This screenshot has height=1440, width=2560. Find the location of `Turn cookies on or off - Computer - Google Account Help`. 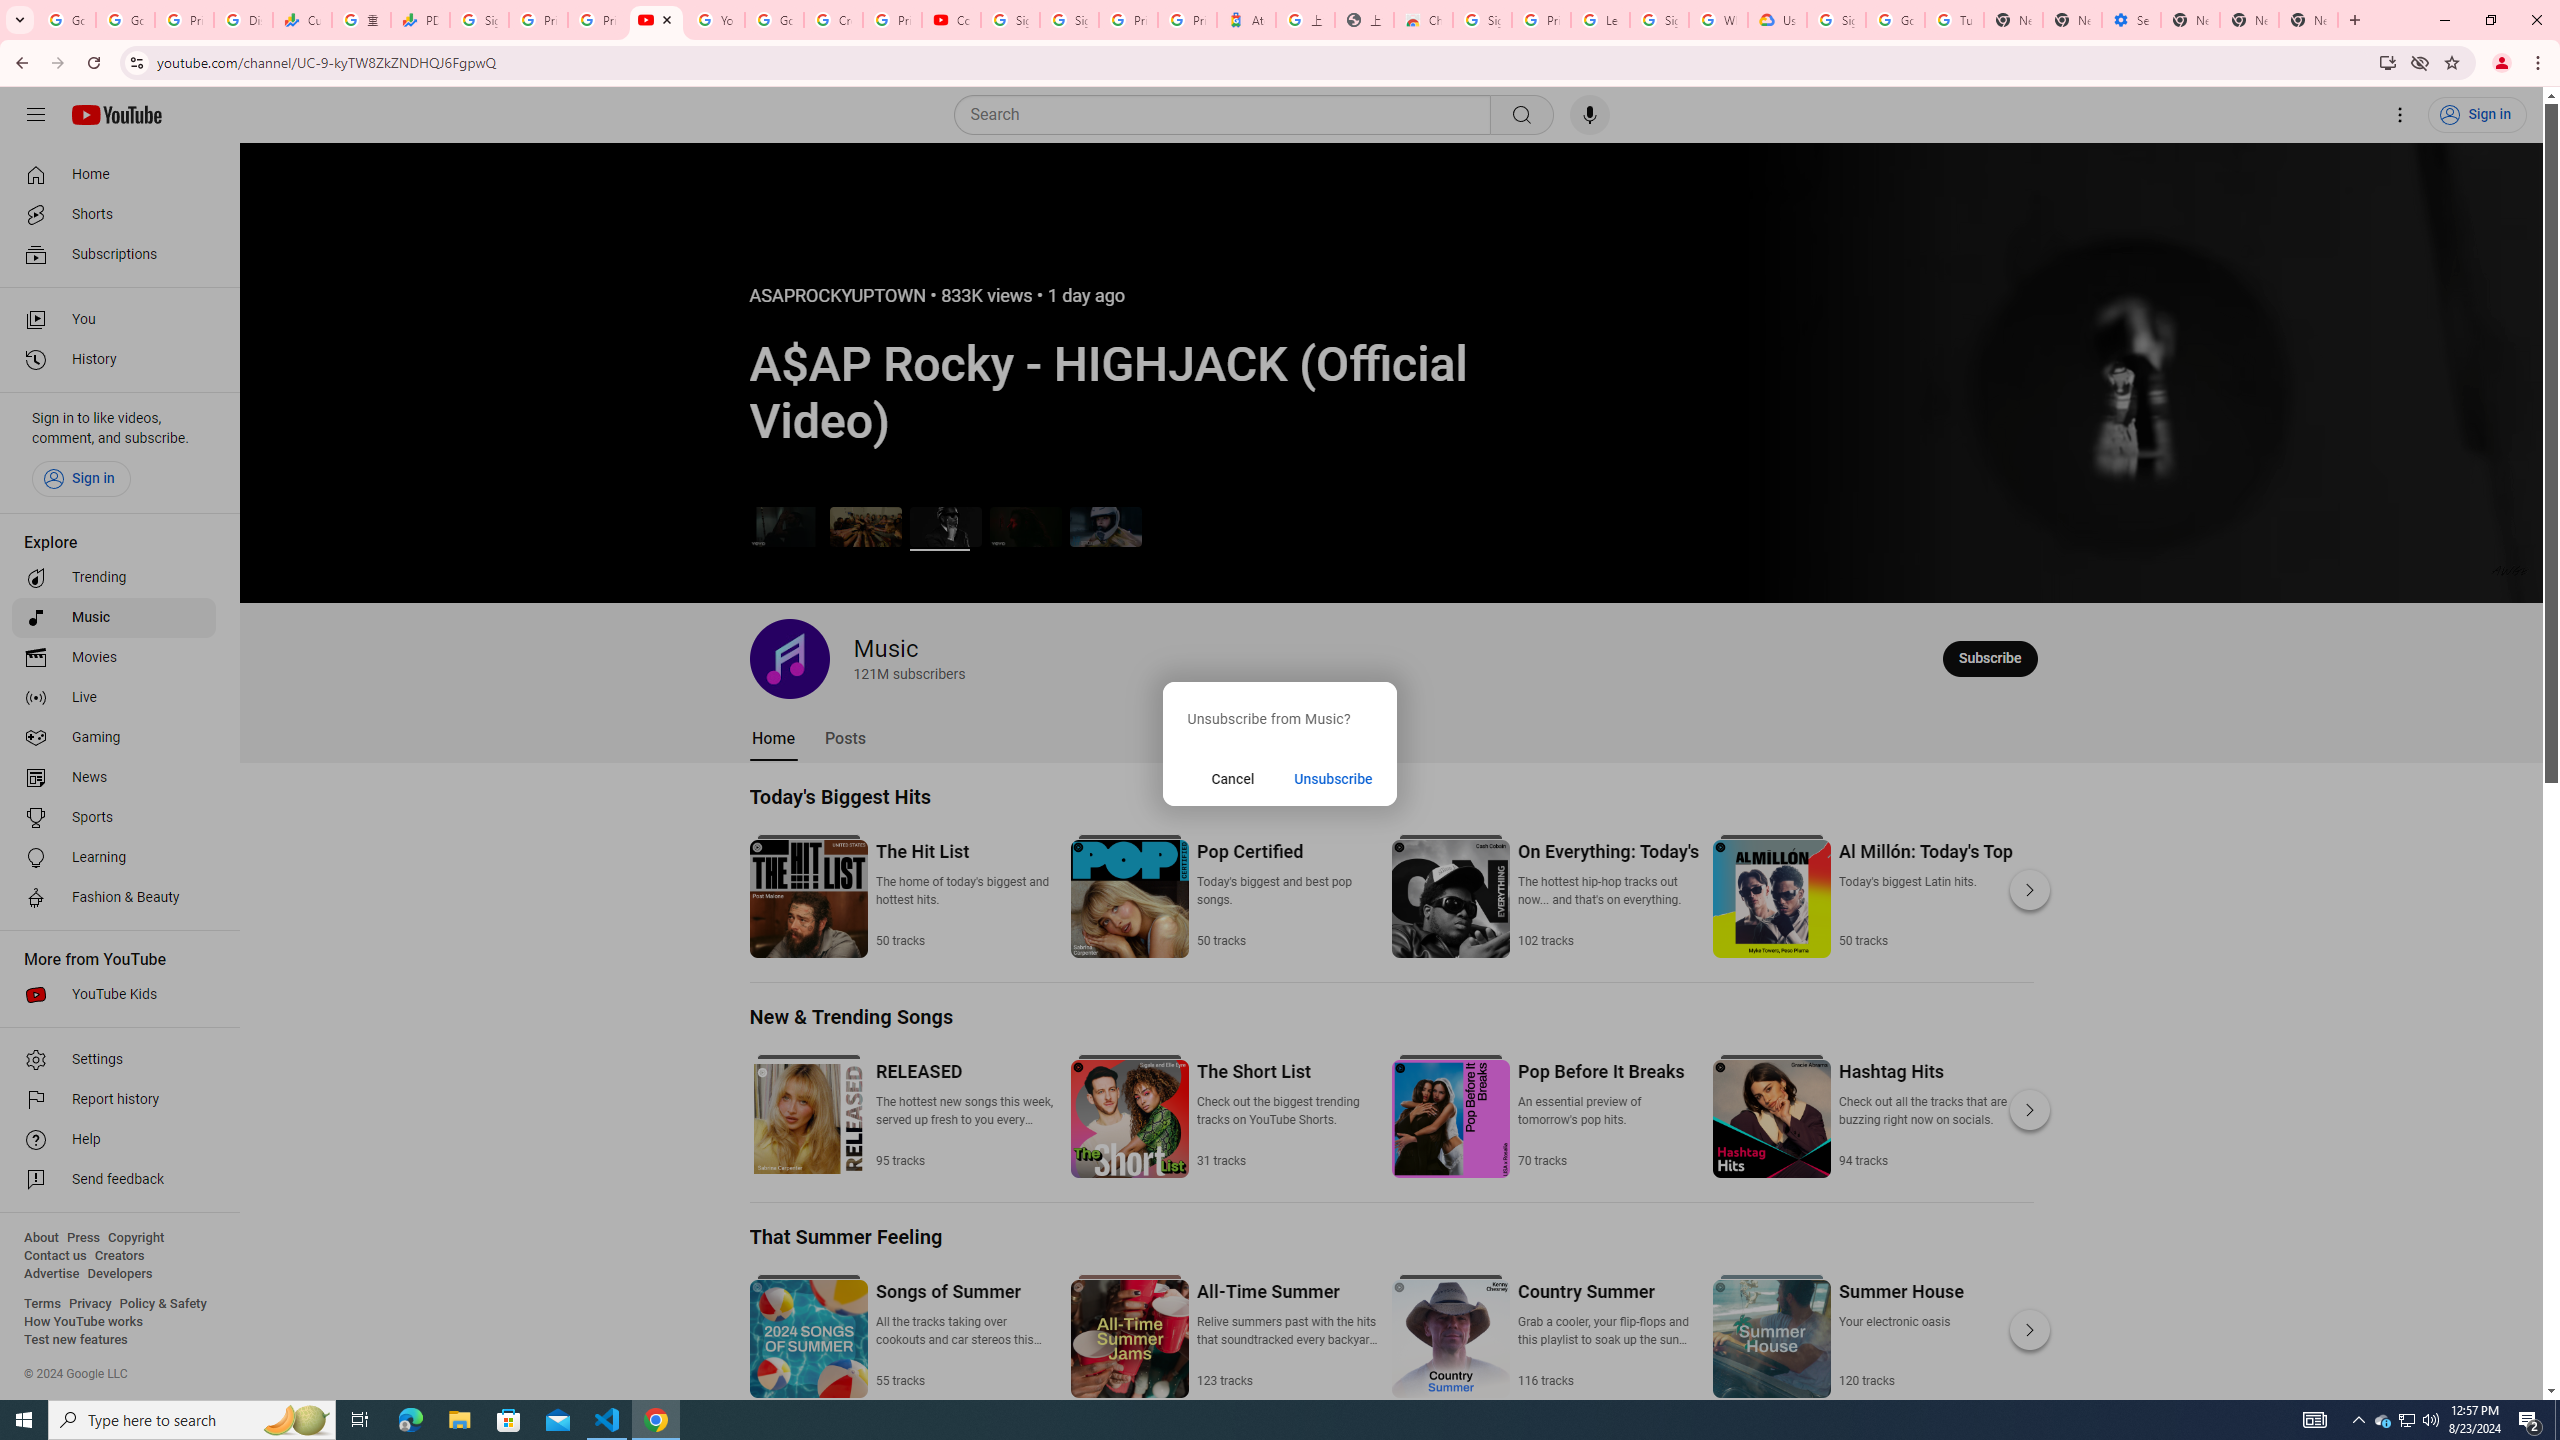

Turn cookies on or off - Computer - Google Account Help is located at coordinates (1954, 20).